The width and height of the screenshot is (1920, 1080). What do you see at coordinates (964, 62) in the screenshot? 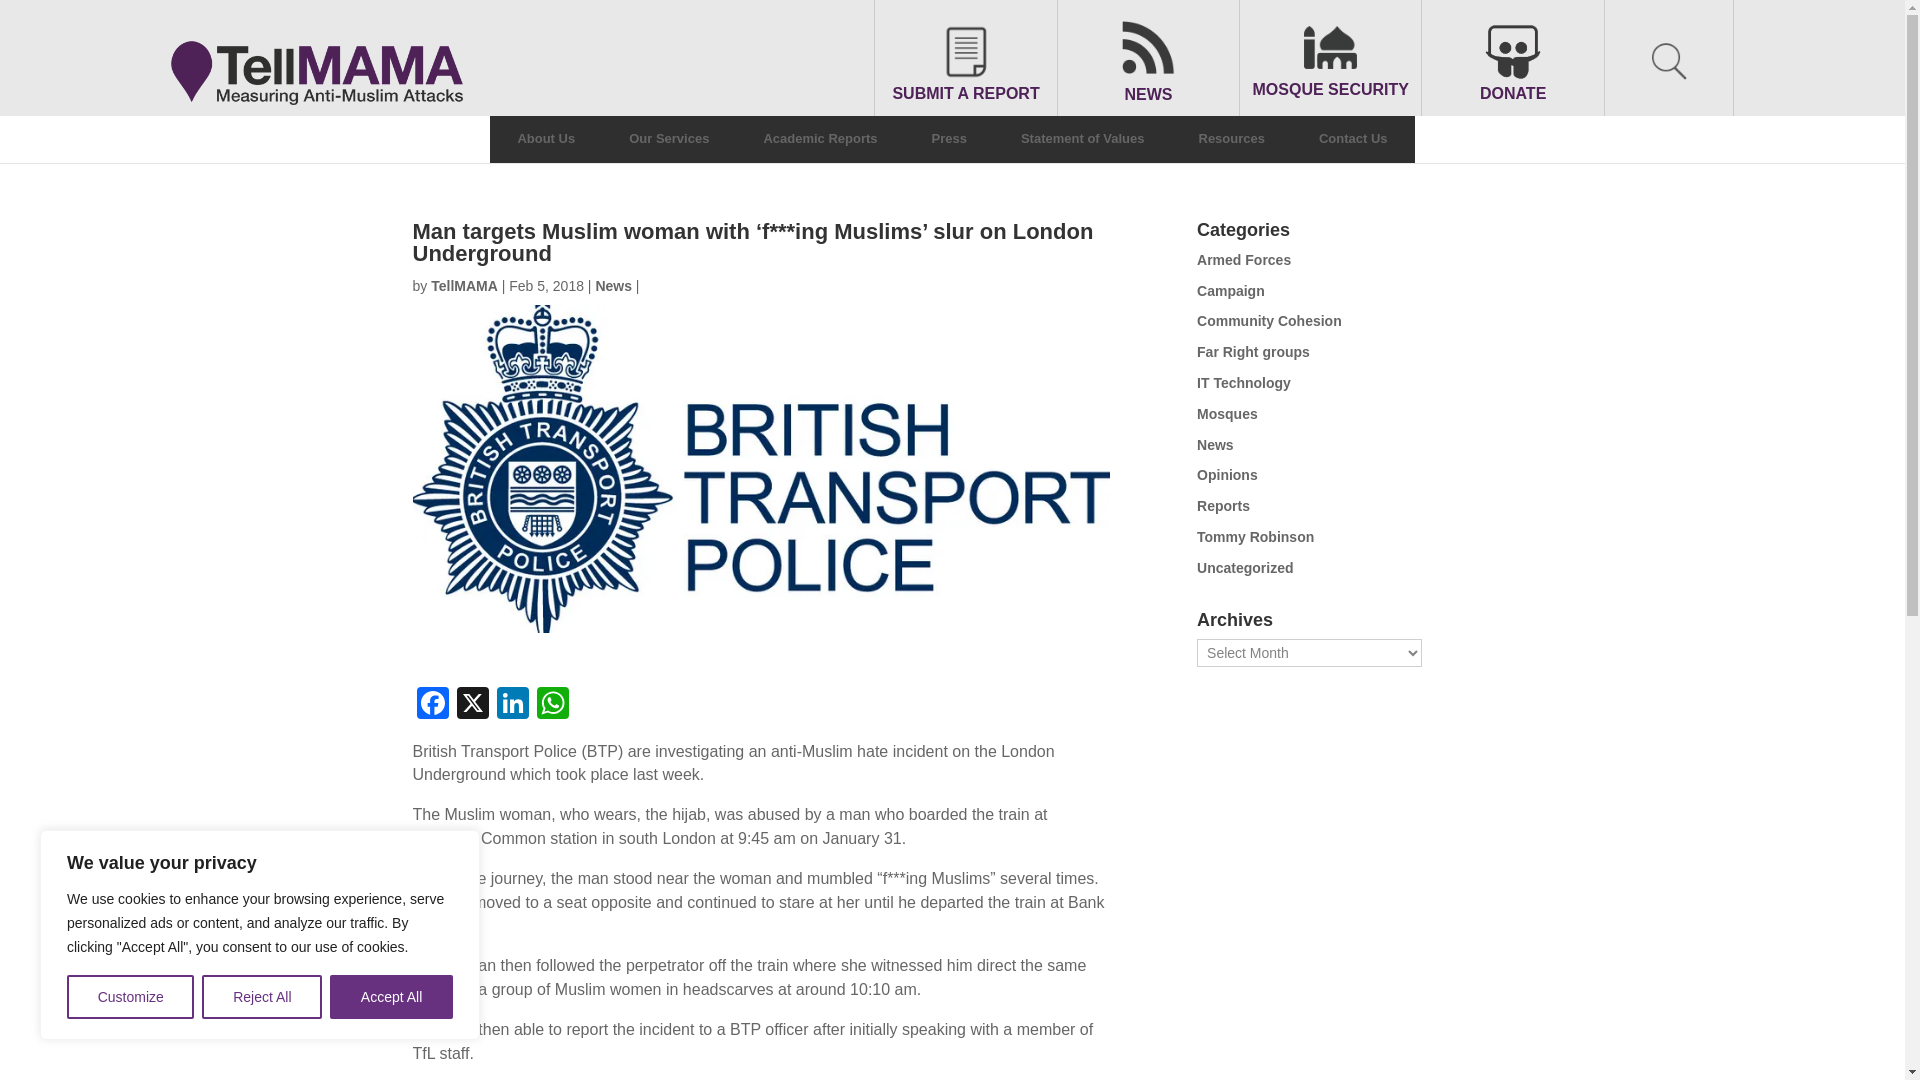
I see `SUBMIT A REPORT` at bounding box center [964, 62].